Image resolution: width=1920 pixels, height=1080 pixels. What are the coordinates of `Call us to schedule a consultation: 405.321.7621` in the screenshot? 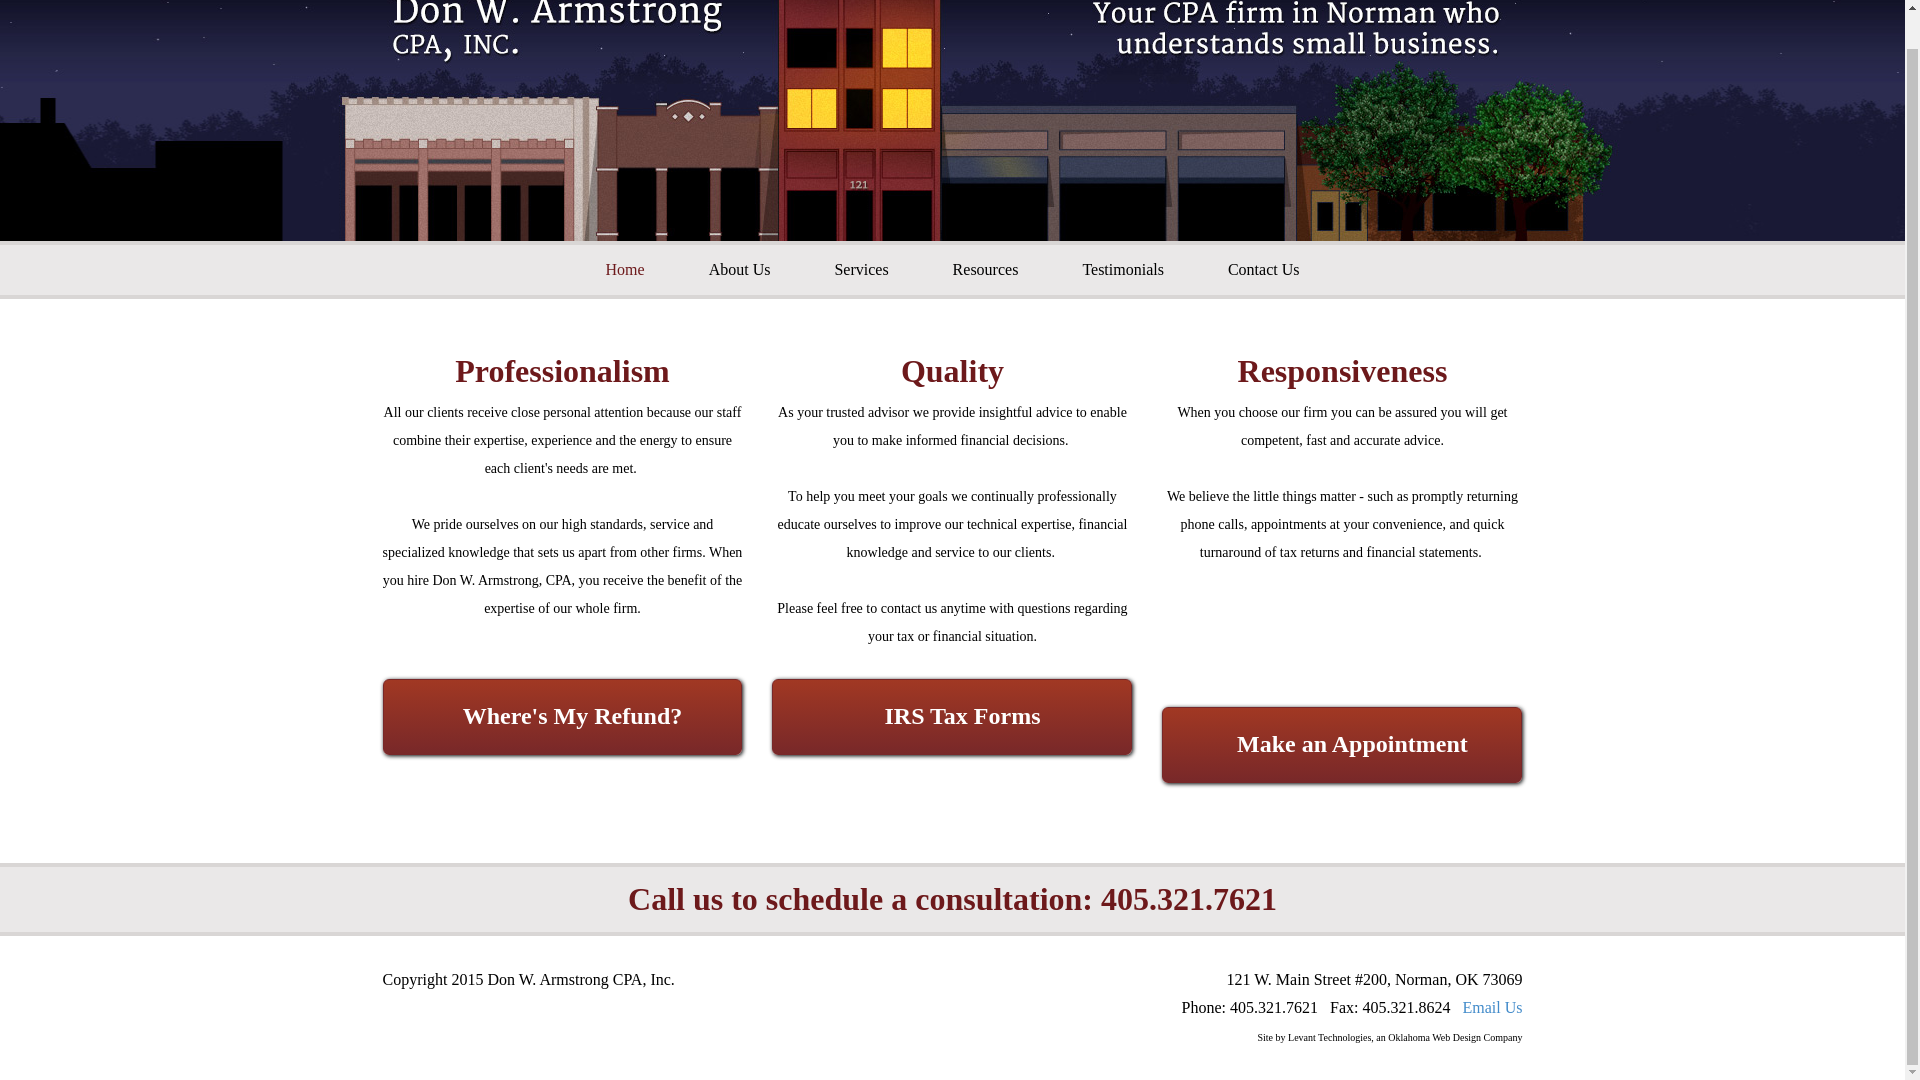 It's located at (952, 899).